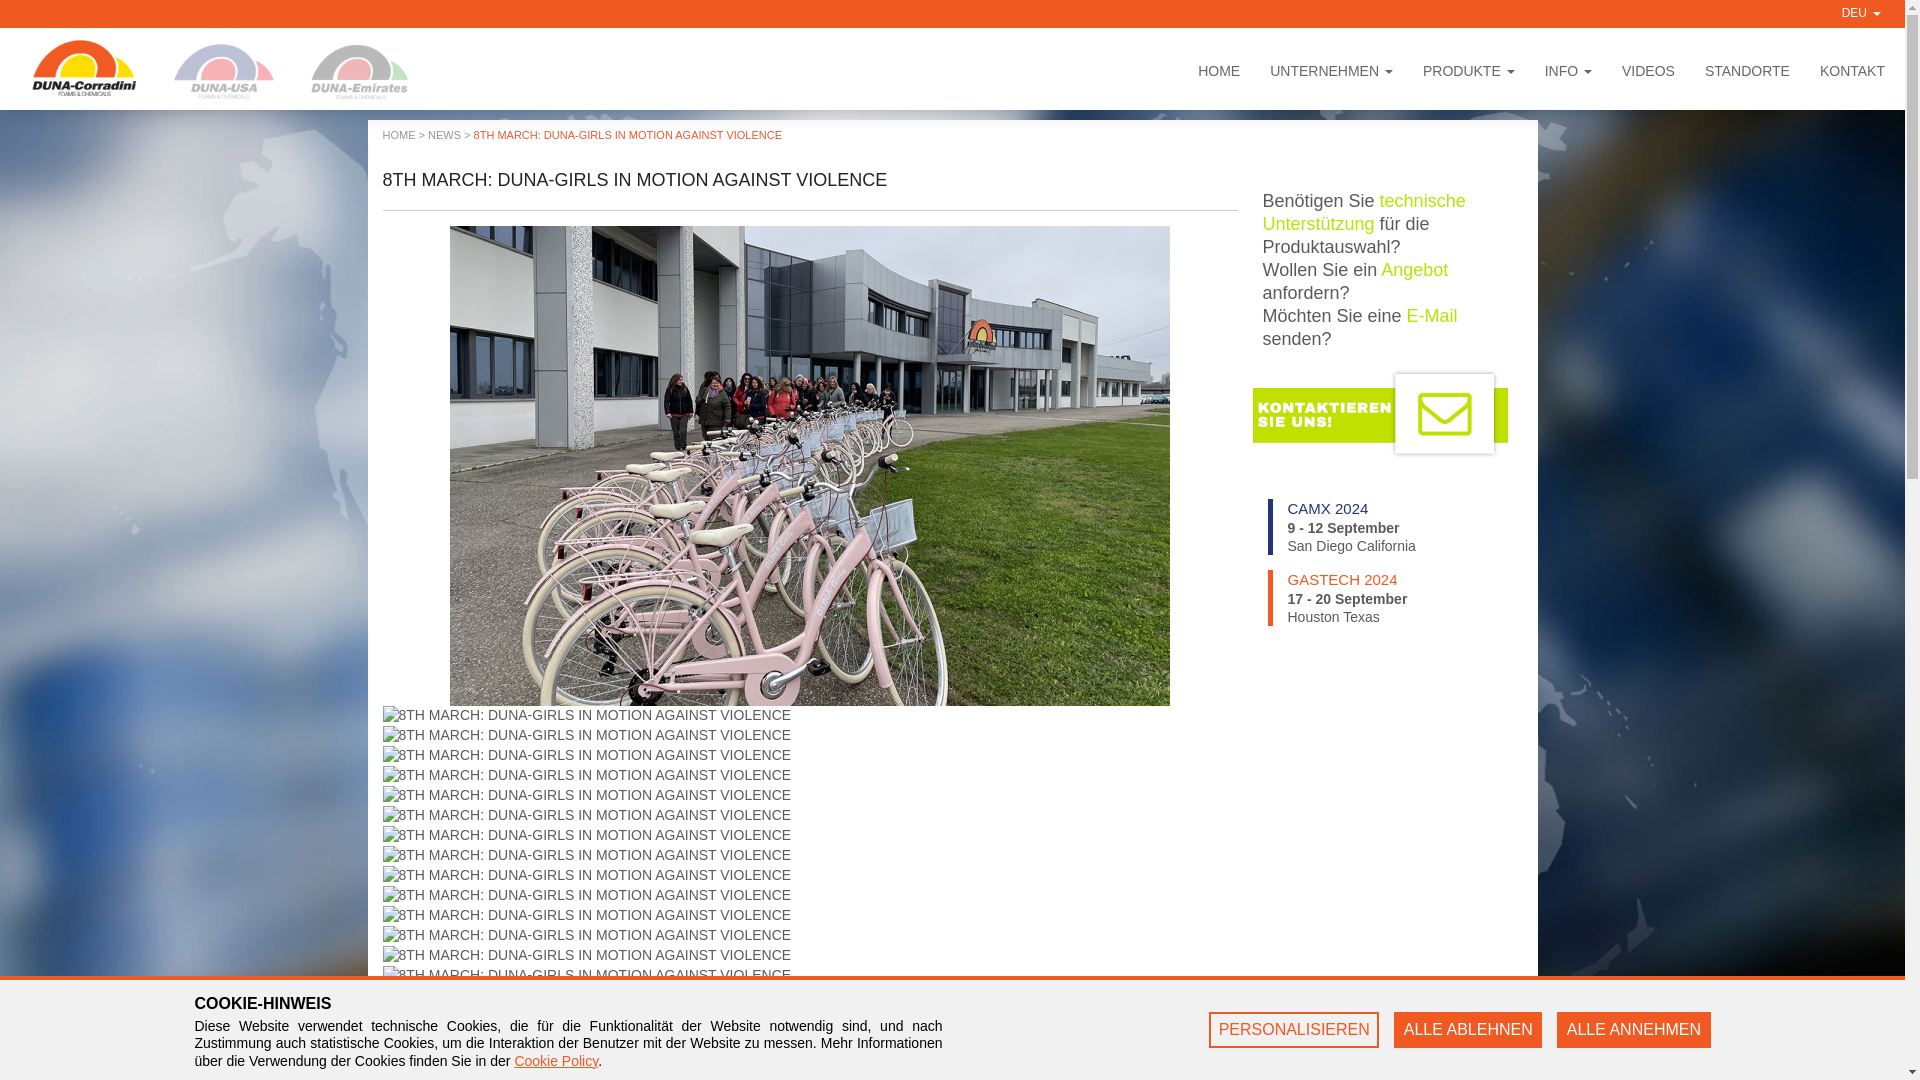  What do you see at coordinates (1331, 74) in the screenshot?
I see `DEU` at bounding box center [1331, 74].